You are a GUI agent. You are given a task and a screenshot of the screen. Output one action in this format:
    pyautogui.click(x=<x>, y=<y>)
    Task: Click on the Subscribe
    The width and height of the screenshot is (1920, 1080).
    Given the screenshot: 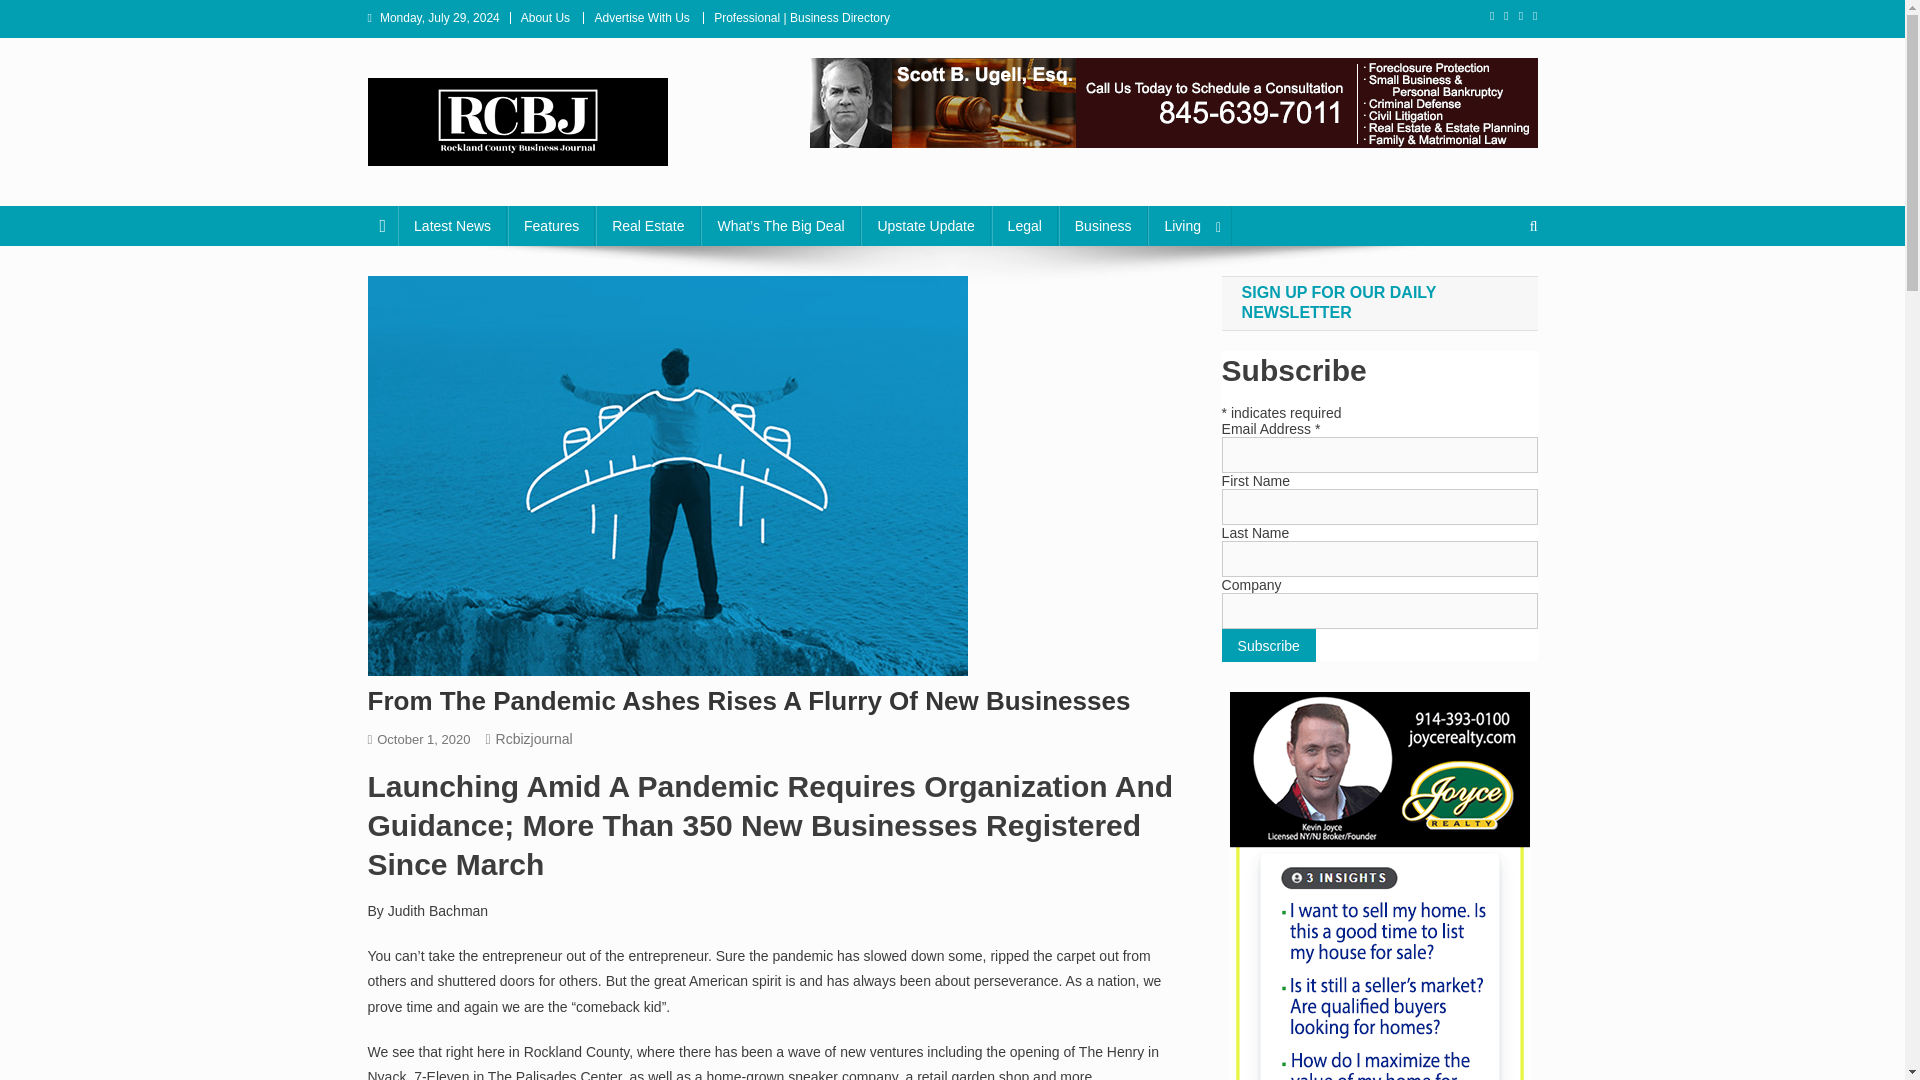 What is the action you would take?
    pyautogui.click(x=1268, y=645)
    